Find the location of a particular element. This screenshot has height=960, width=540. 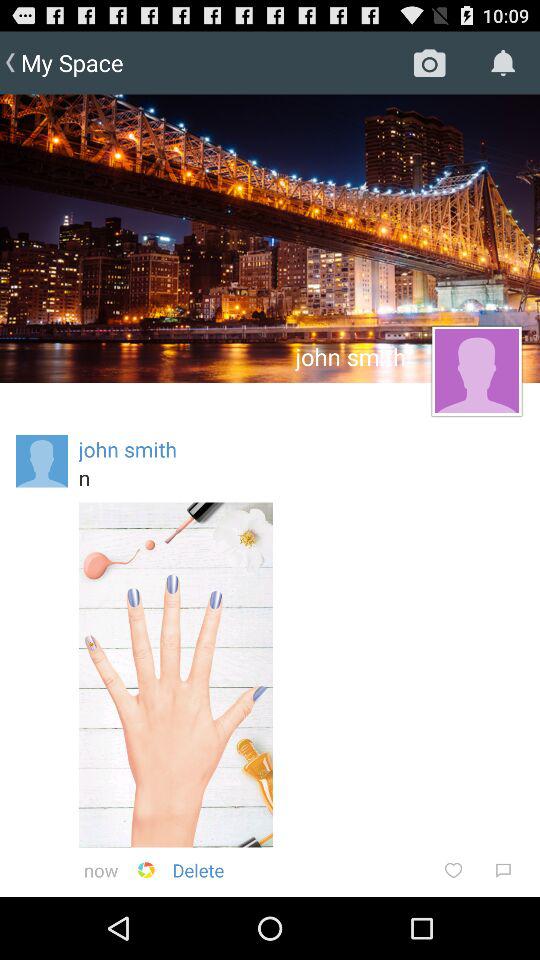

click on the notification icon is located at coordinates (504, 63).